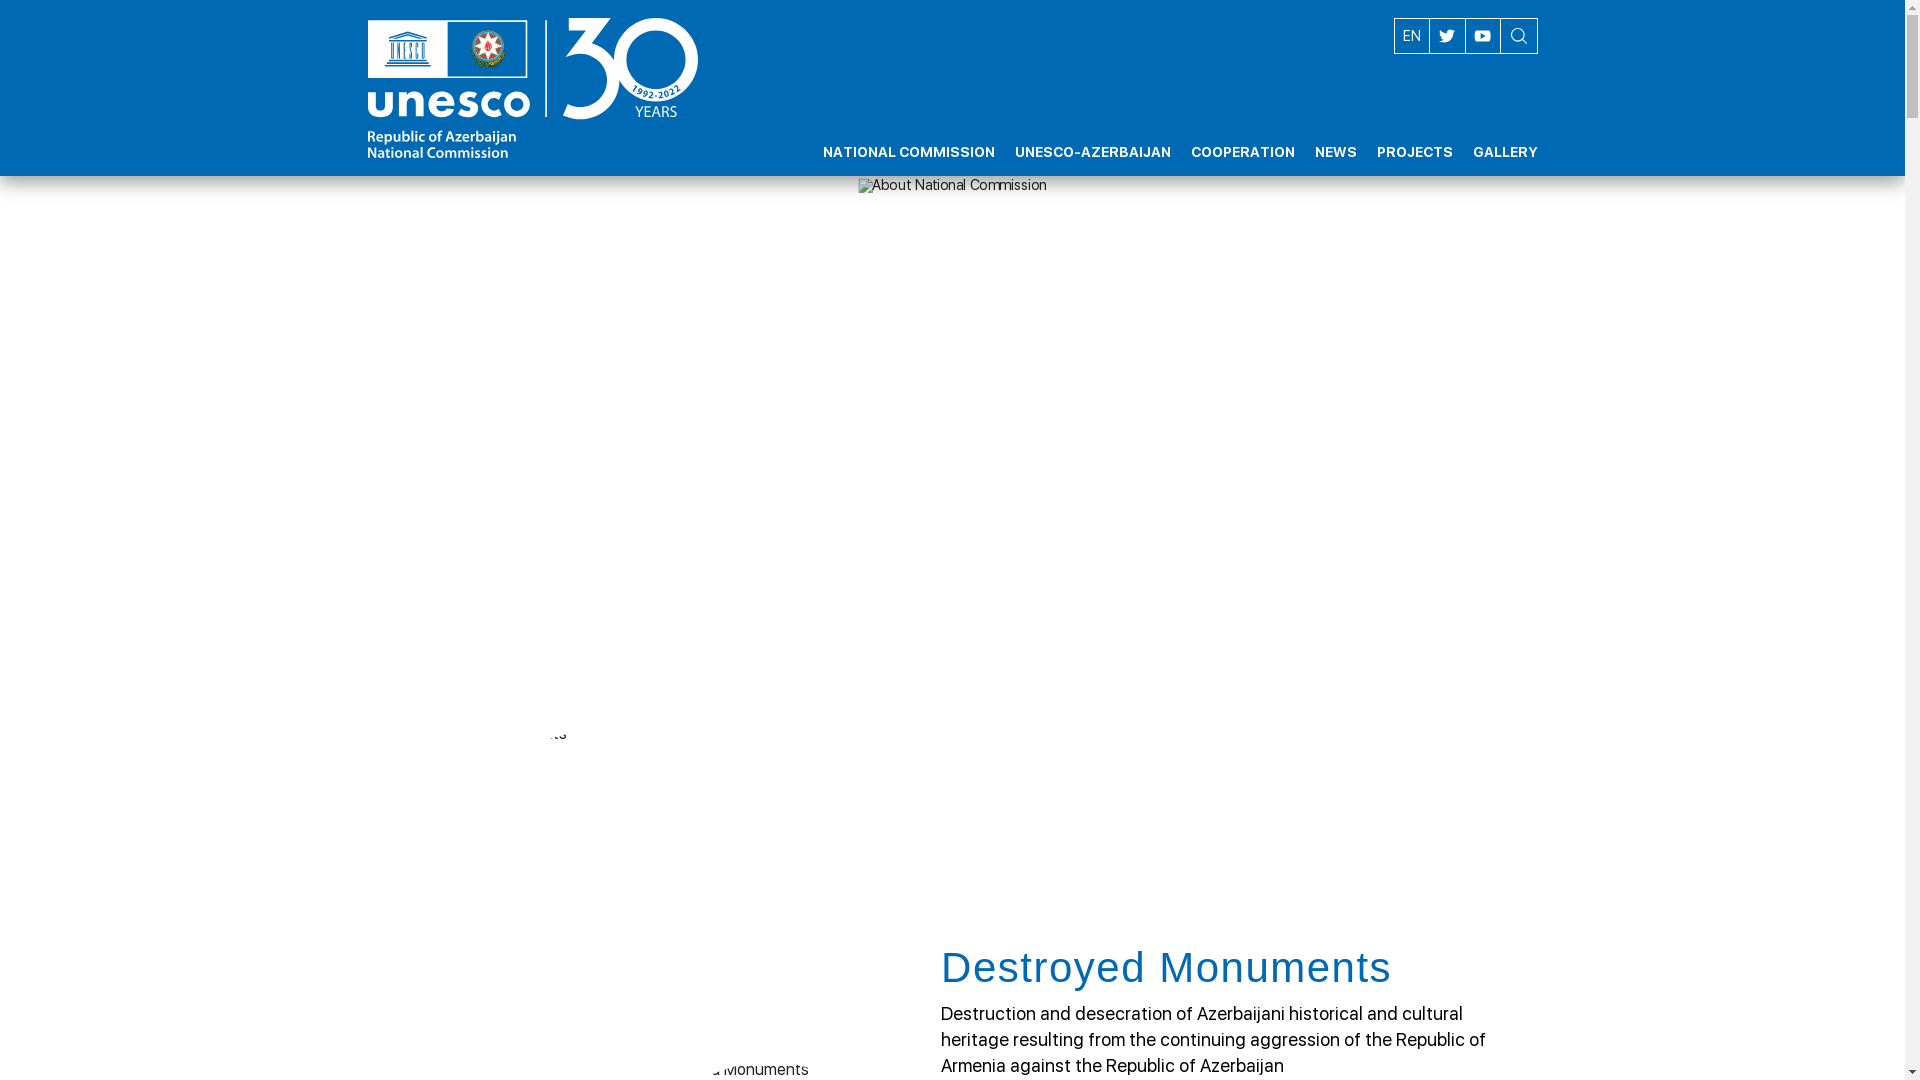 This screenshot has height=1080, width=1920. Describe the element at coordinates (1411, 36) in the screenshot. I see `AZ` at that location.